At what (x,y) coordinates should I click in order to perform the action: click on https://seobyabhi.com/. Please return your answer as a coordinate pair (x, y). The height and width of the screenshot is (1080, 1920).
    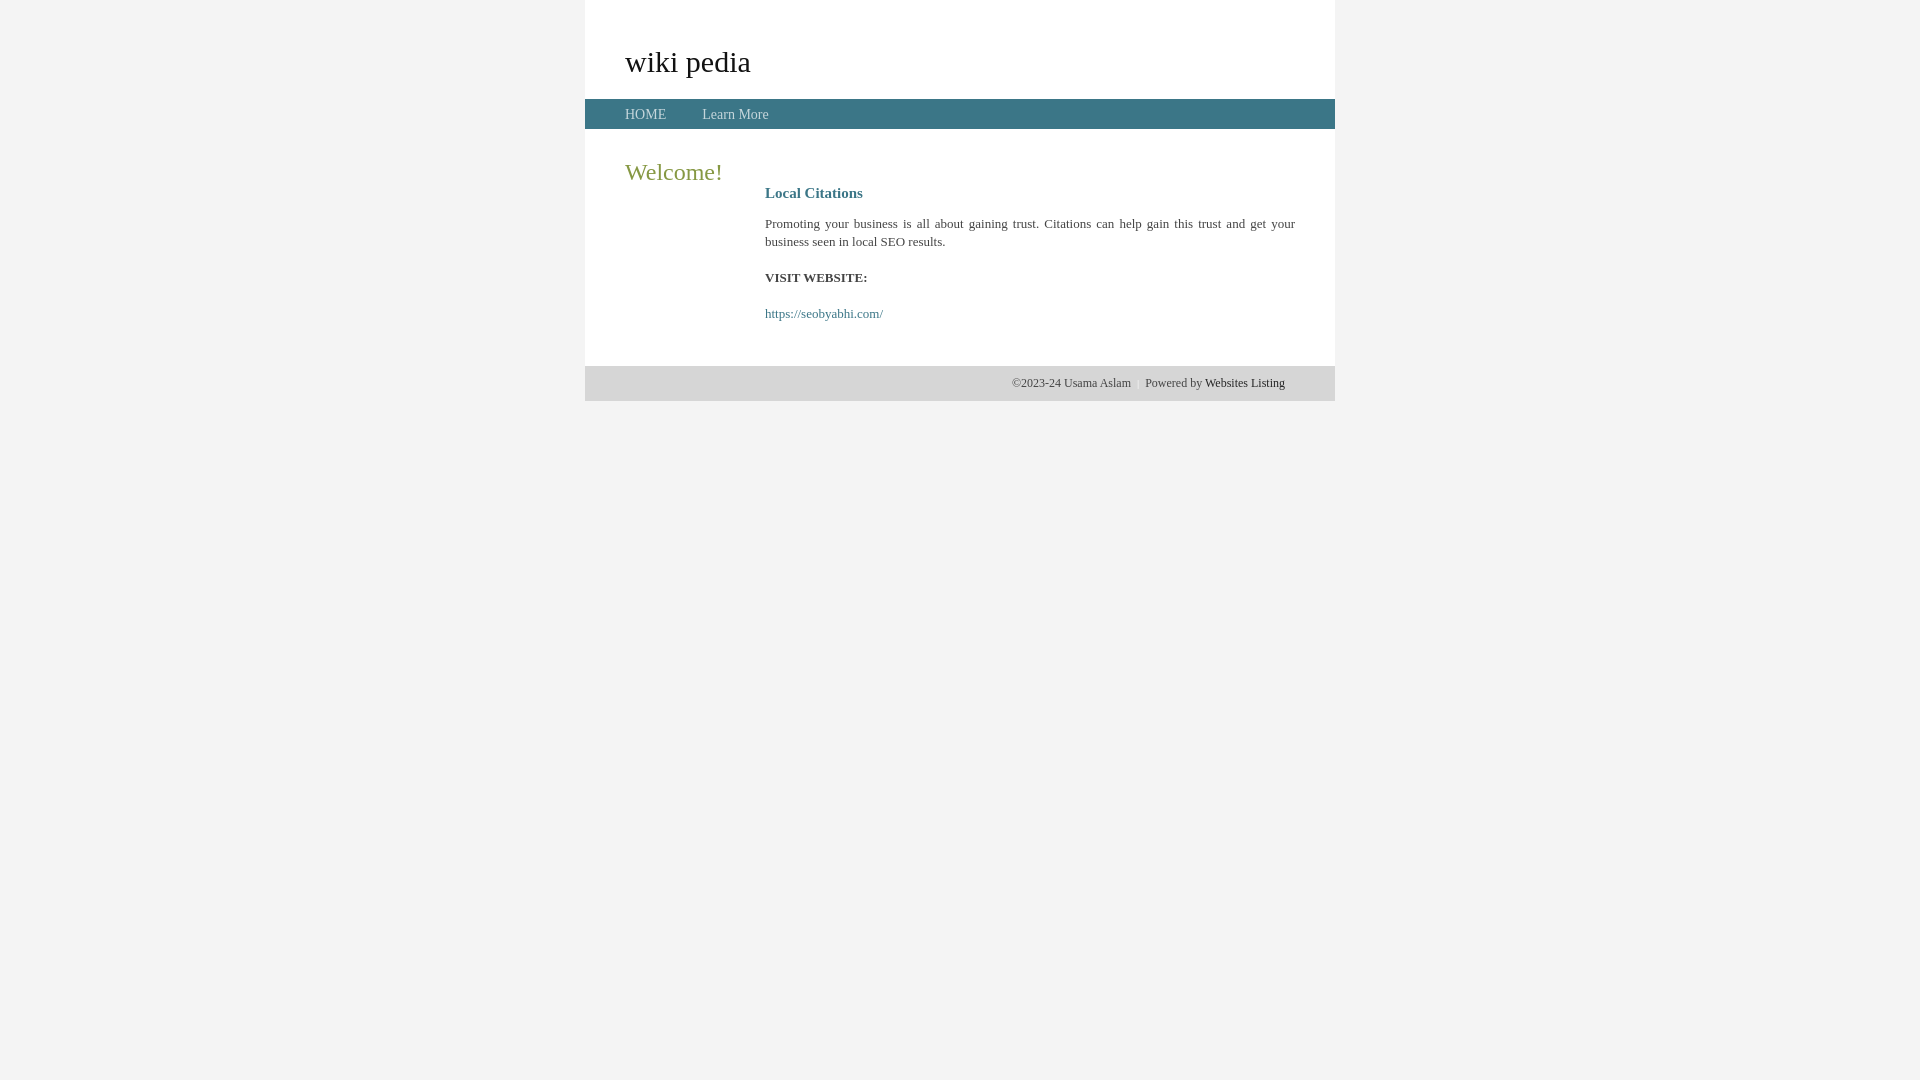
    Looking at the image, I should click on (824, 314).